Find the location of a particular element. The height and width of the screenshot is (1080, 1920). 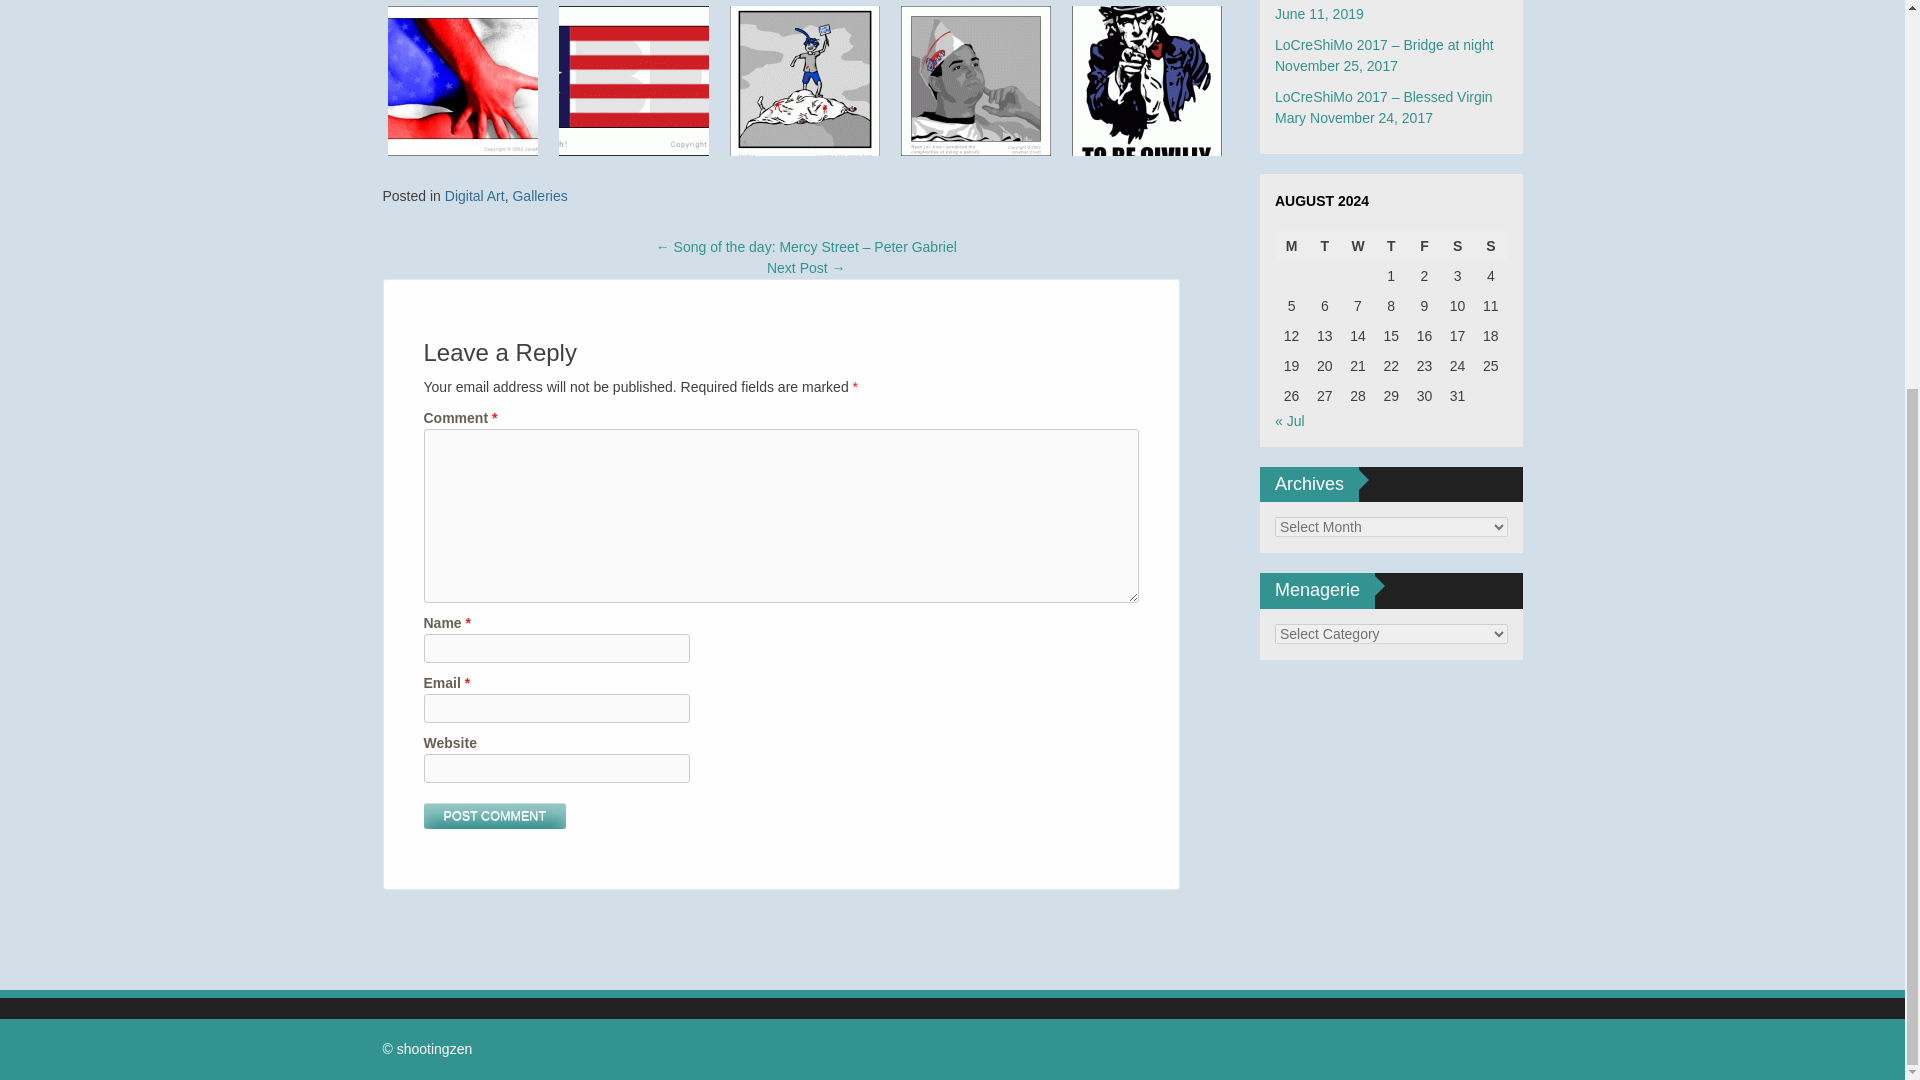

Post Comment is located at coordinates (495, 816).